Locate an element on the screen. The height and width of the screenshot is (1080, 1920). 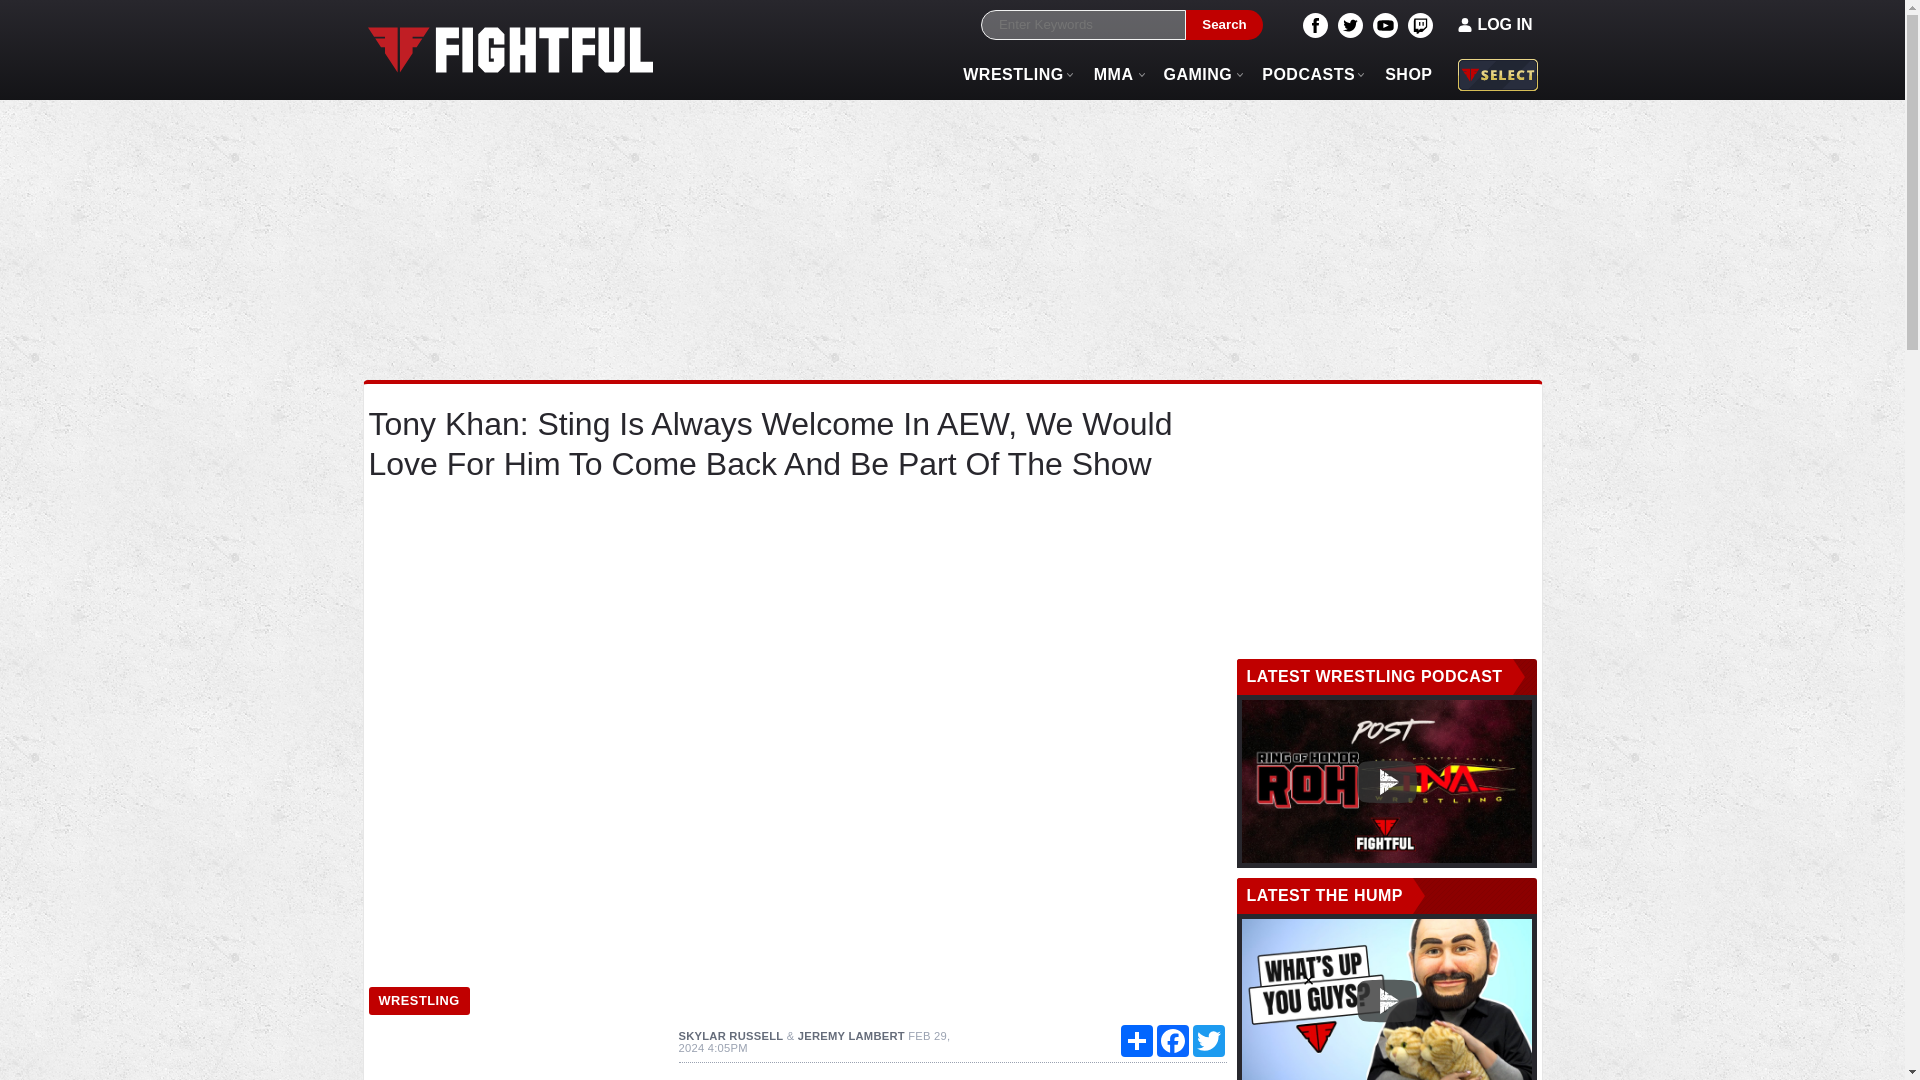
WRESTLING is located at coordinates (418, 1002).